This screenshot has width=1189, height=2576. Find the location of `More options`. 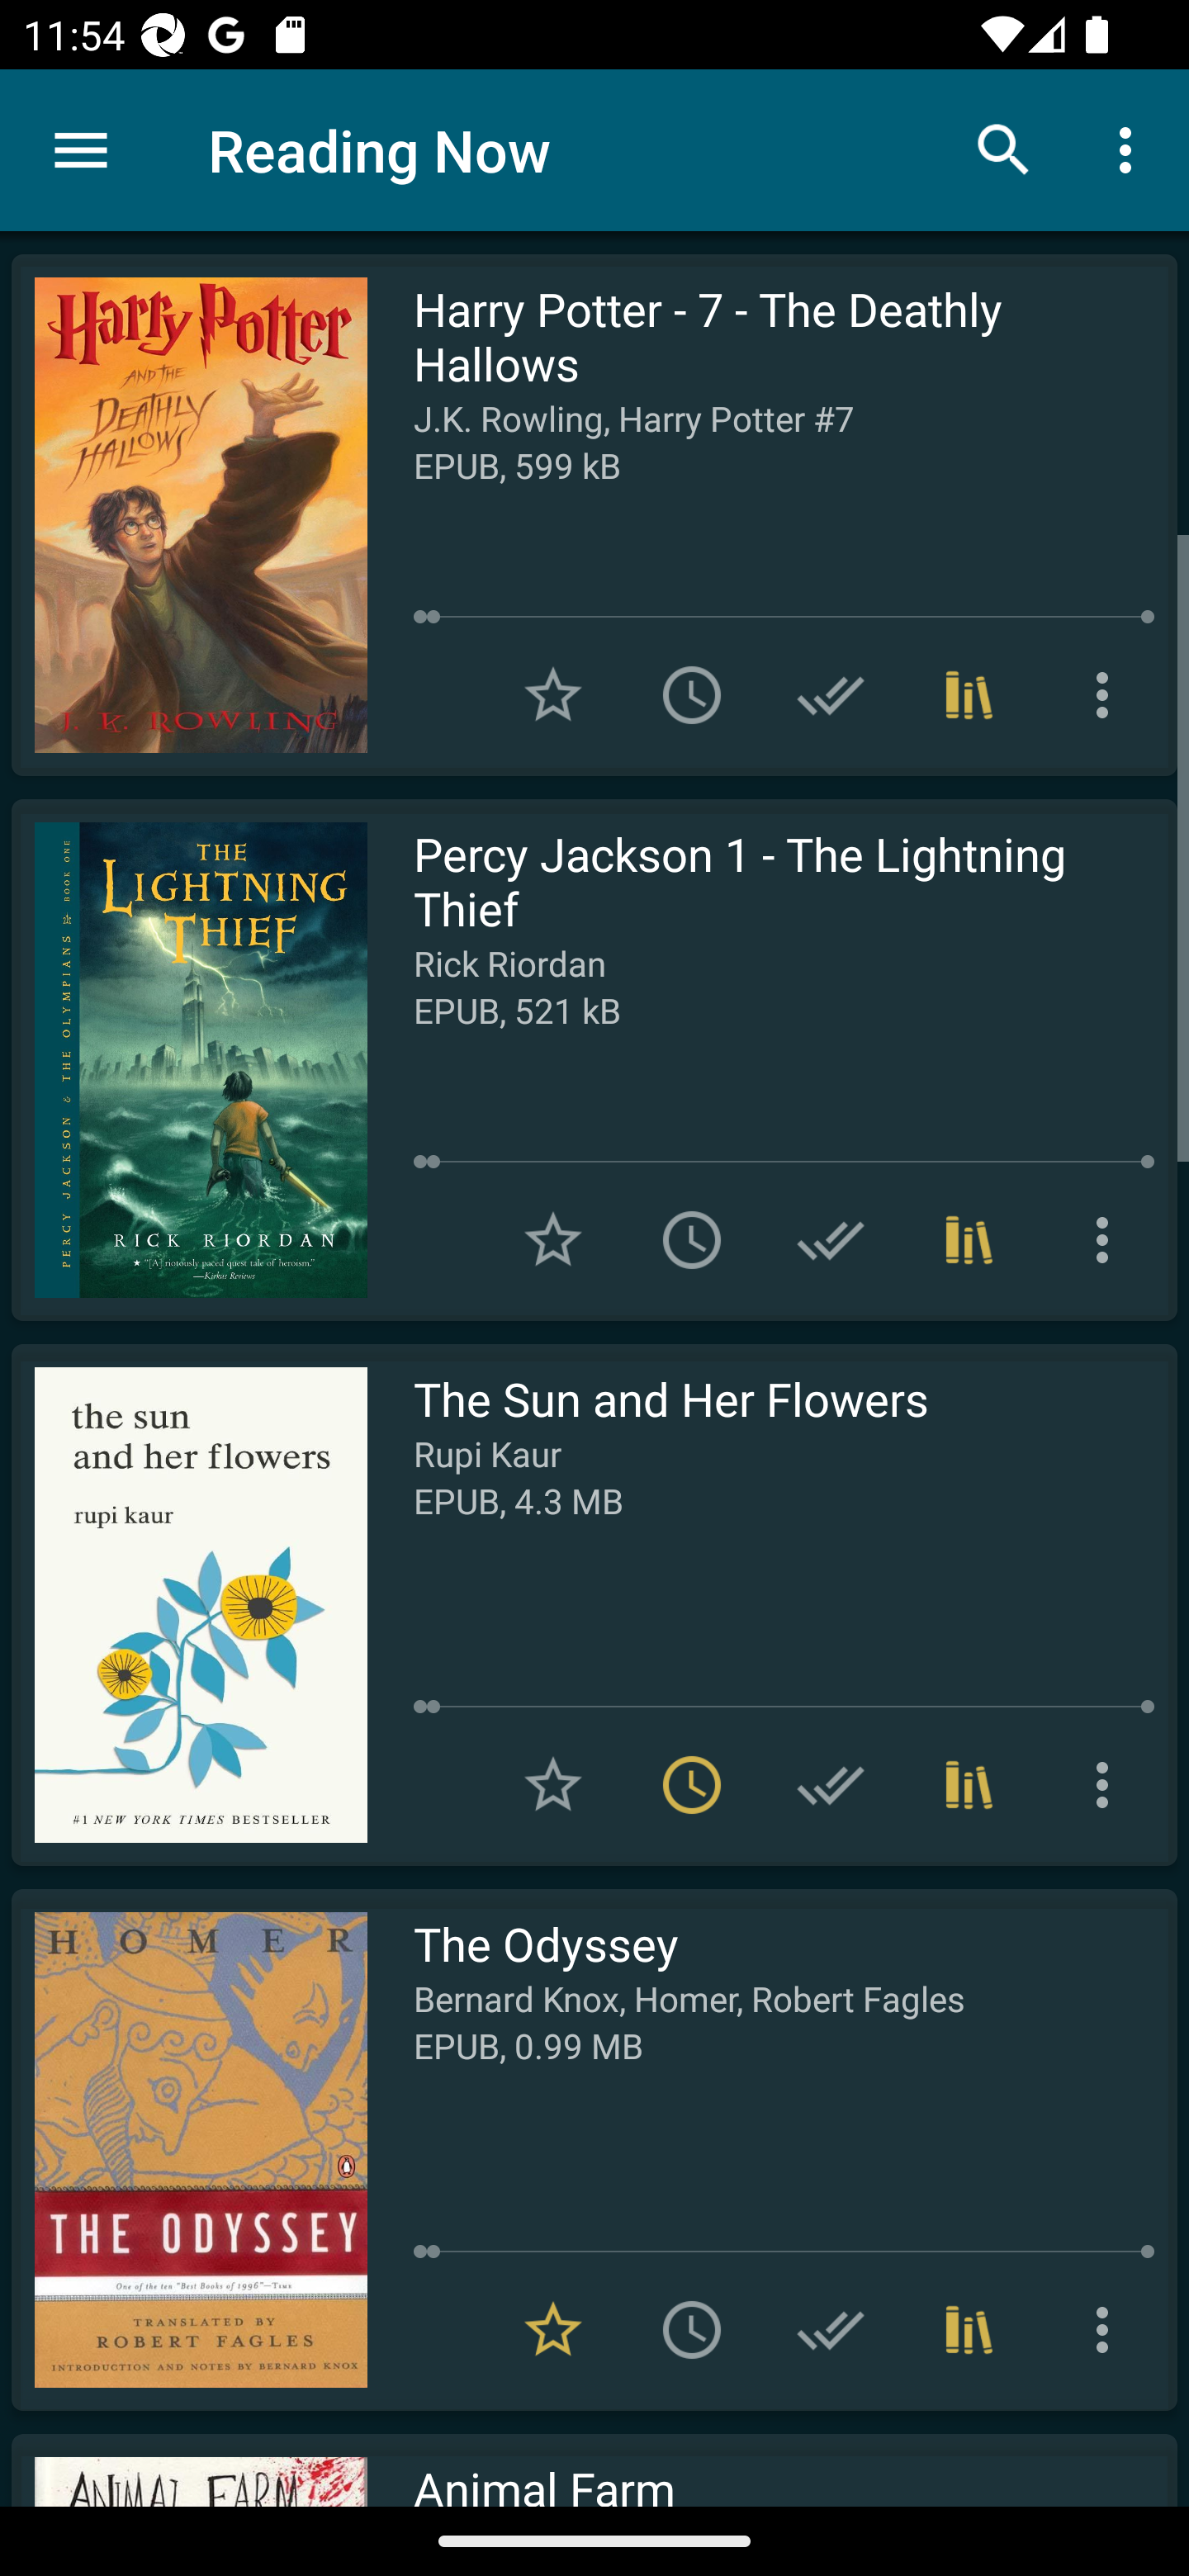

More options is located at coordinates (1131, 149).